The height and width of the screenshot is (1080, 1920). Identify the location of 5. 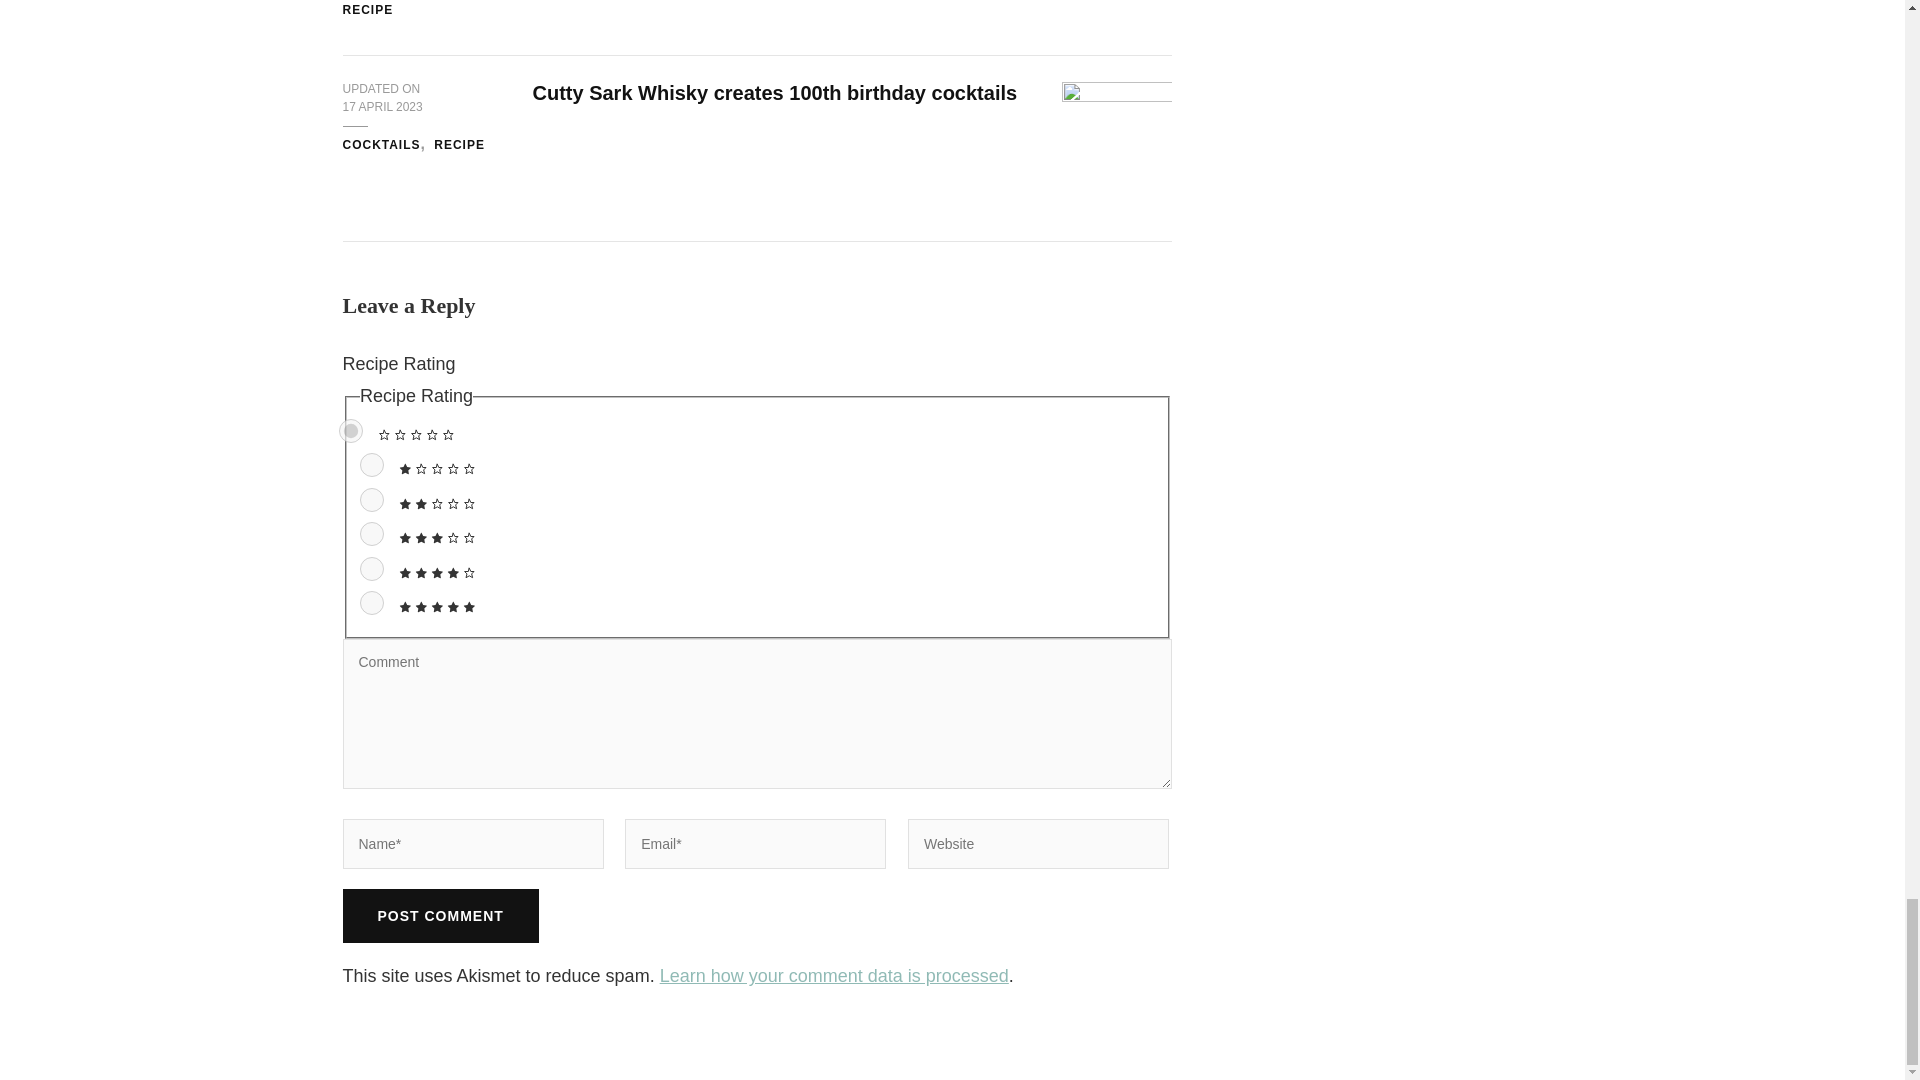
(372, 602).